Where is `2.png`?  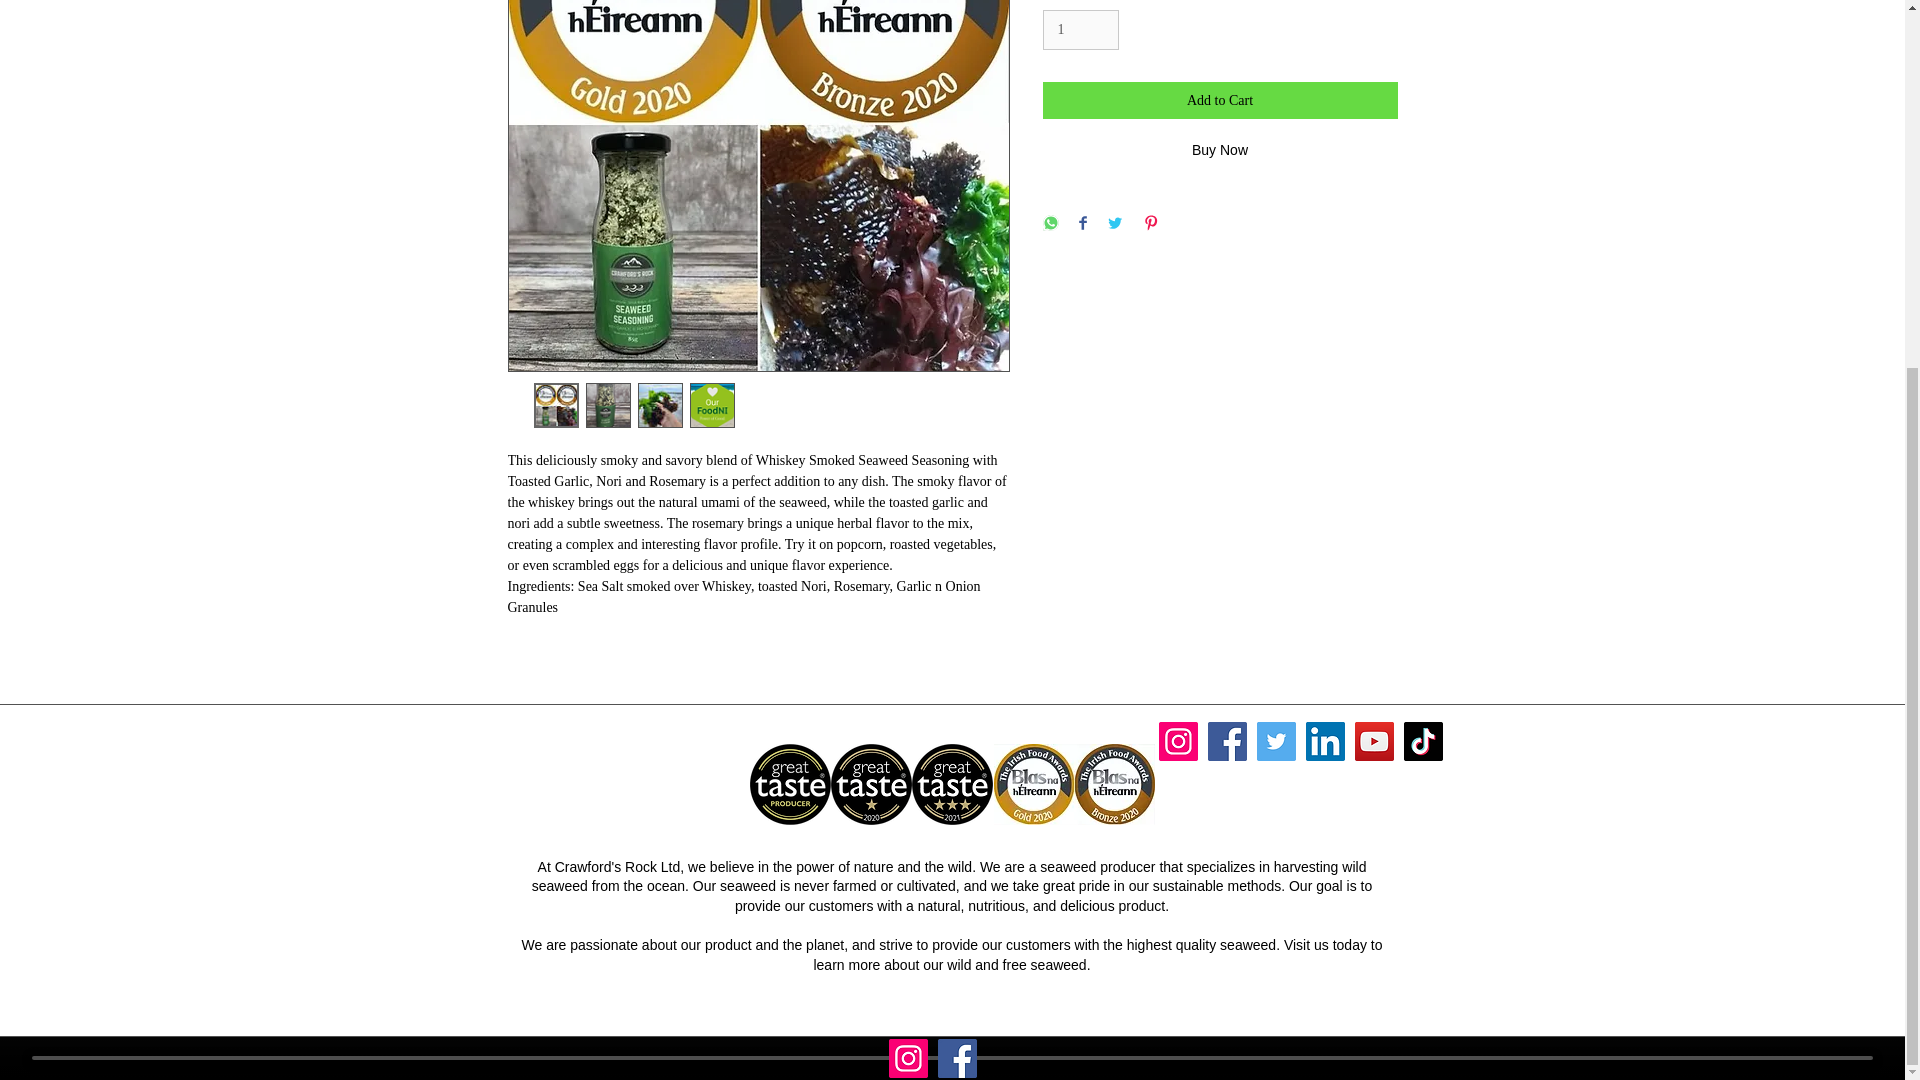 2.png is located at coordinates (952, 784).